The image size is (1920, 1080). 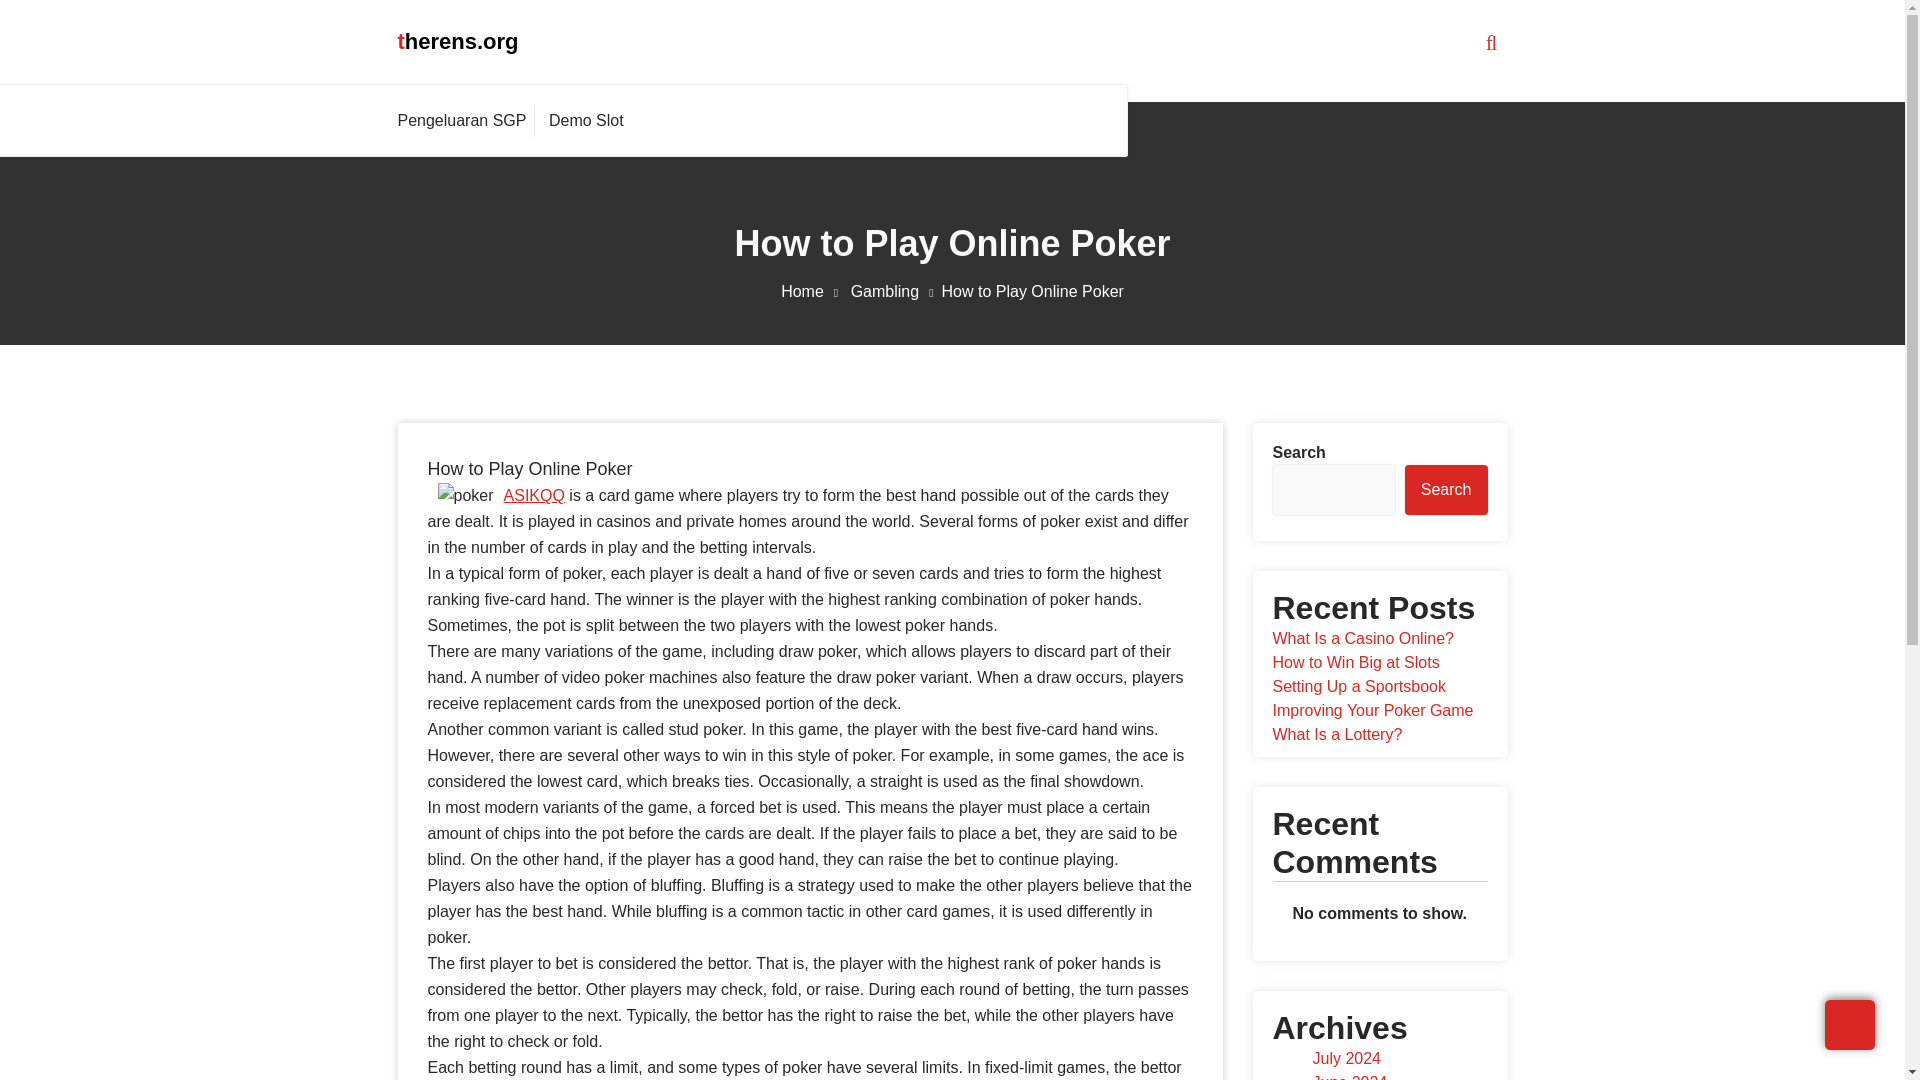 What do you see at coordinates (1348, 1076) in the screenshot?
I see `June 2024` at bounding box center [1348, 1076].